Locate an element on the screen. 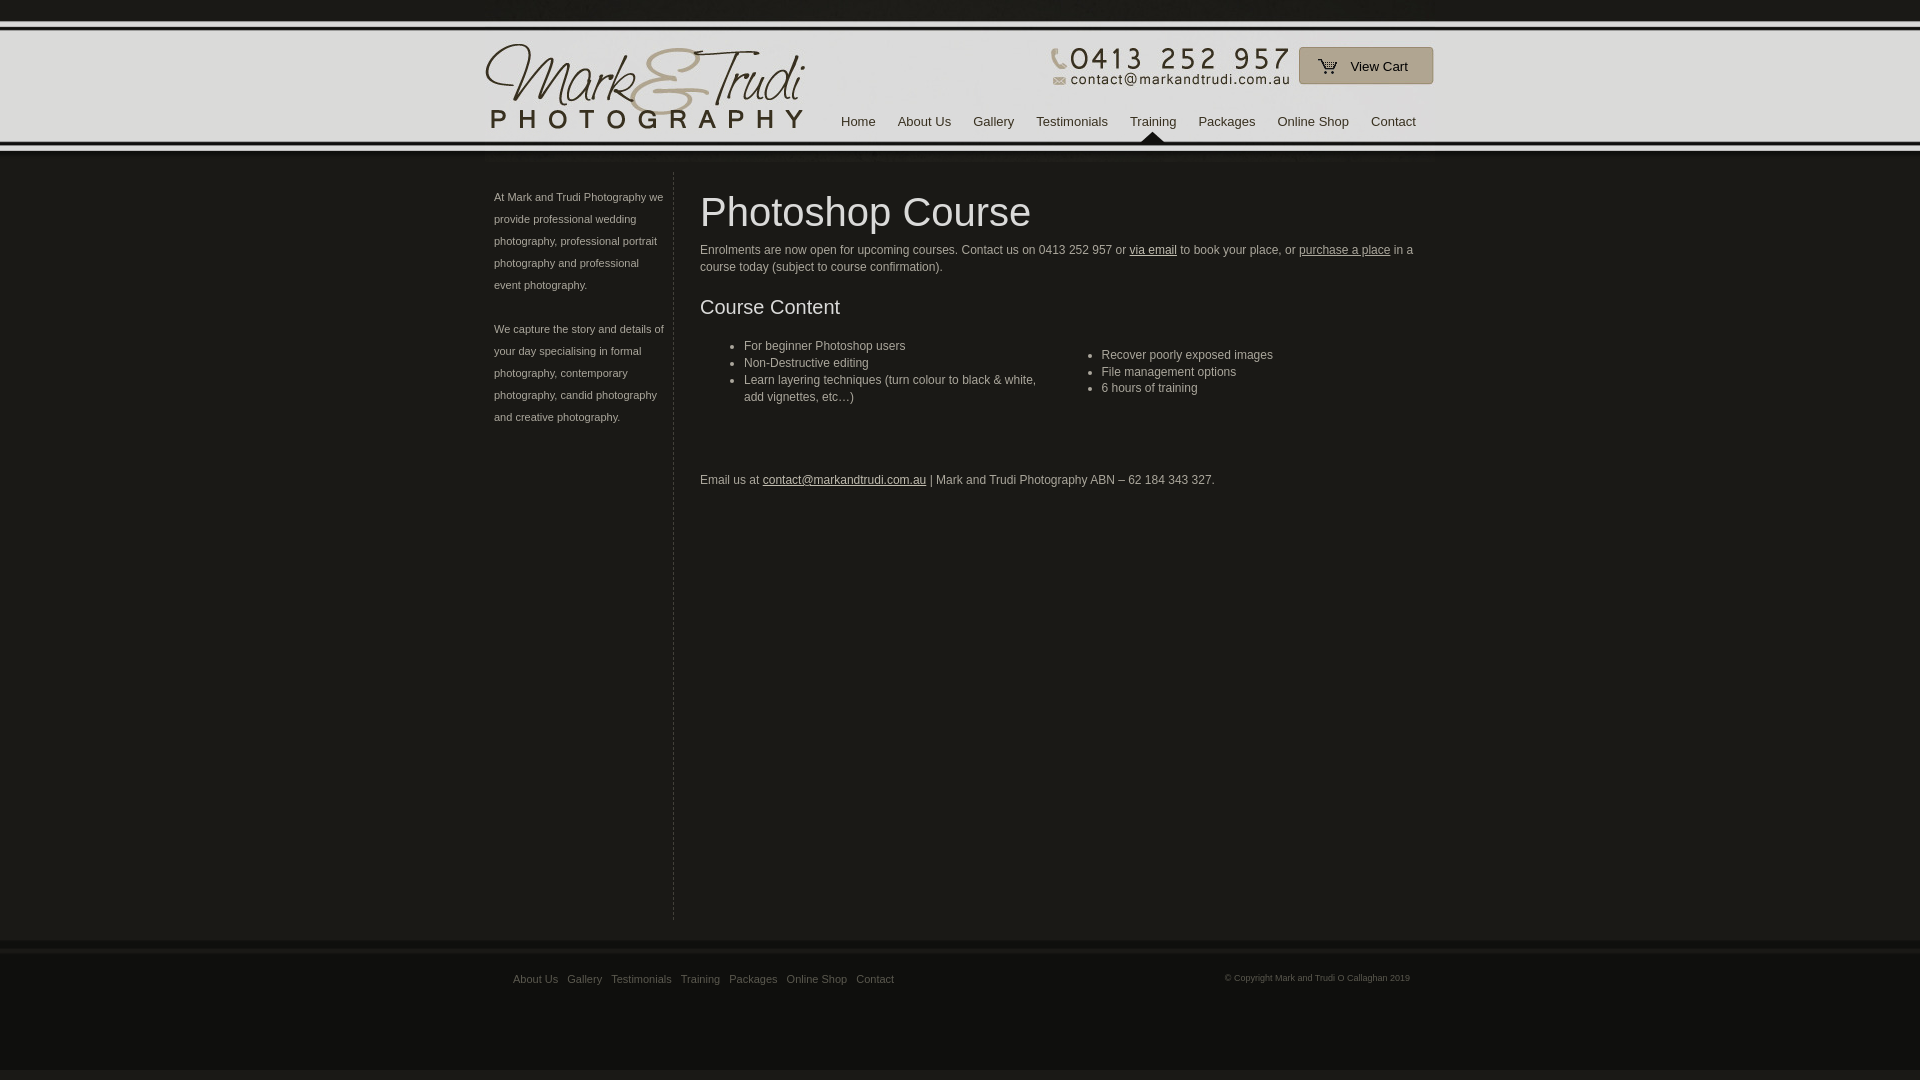  Testimonials is located at coordinates (1072, 127).